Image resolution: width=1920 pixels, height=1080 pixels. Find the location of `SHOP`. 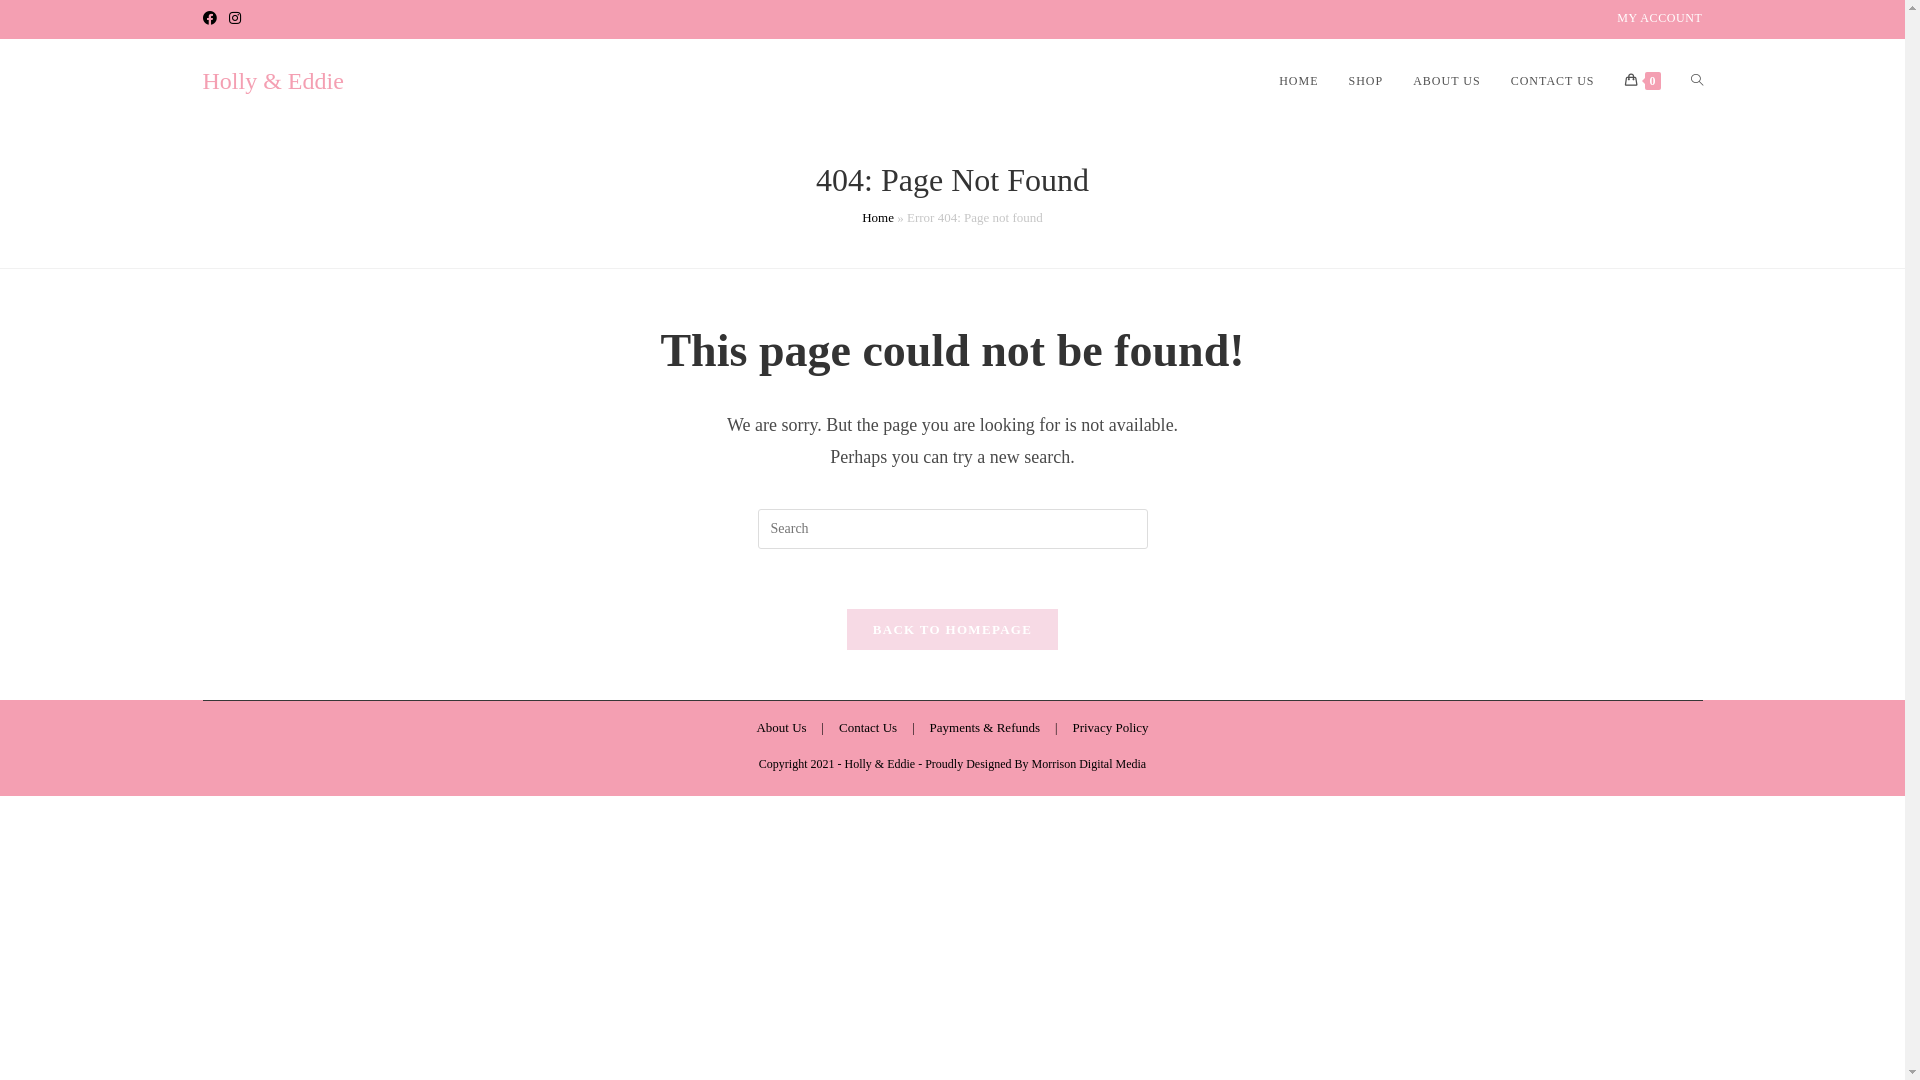

SHOP is located at coordinates (1366, 81).